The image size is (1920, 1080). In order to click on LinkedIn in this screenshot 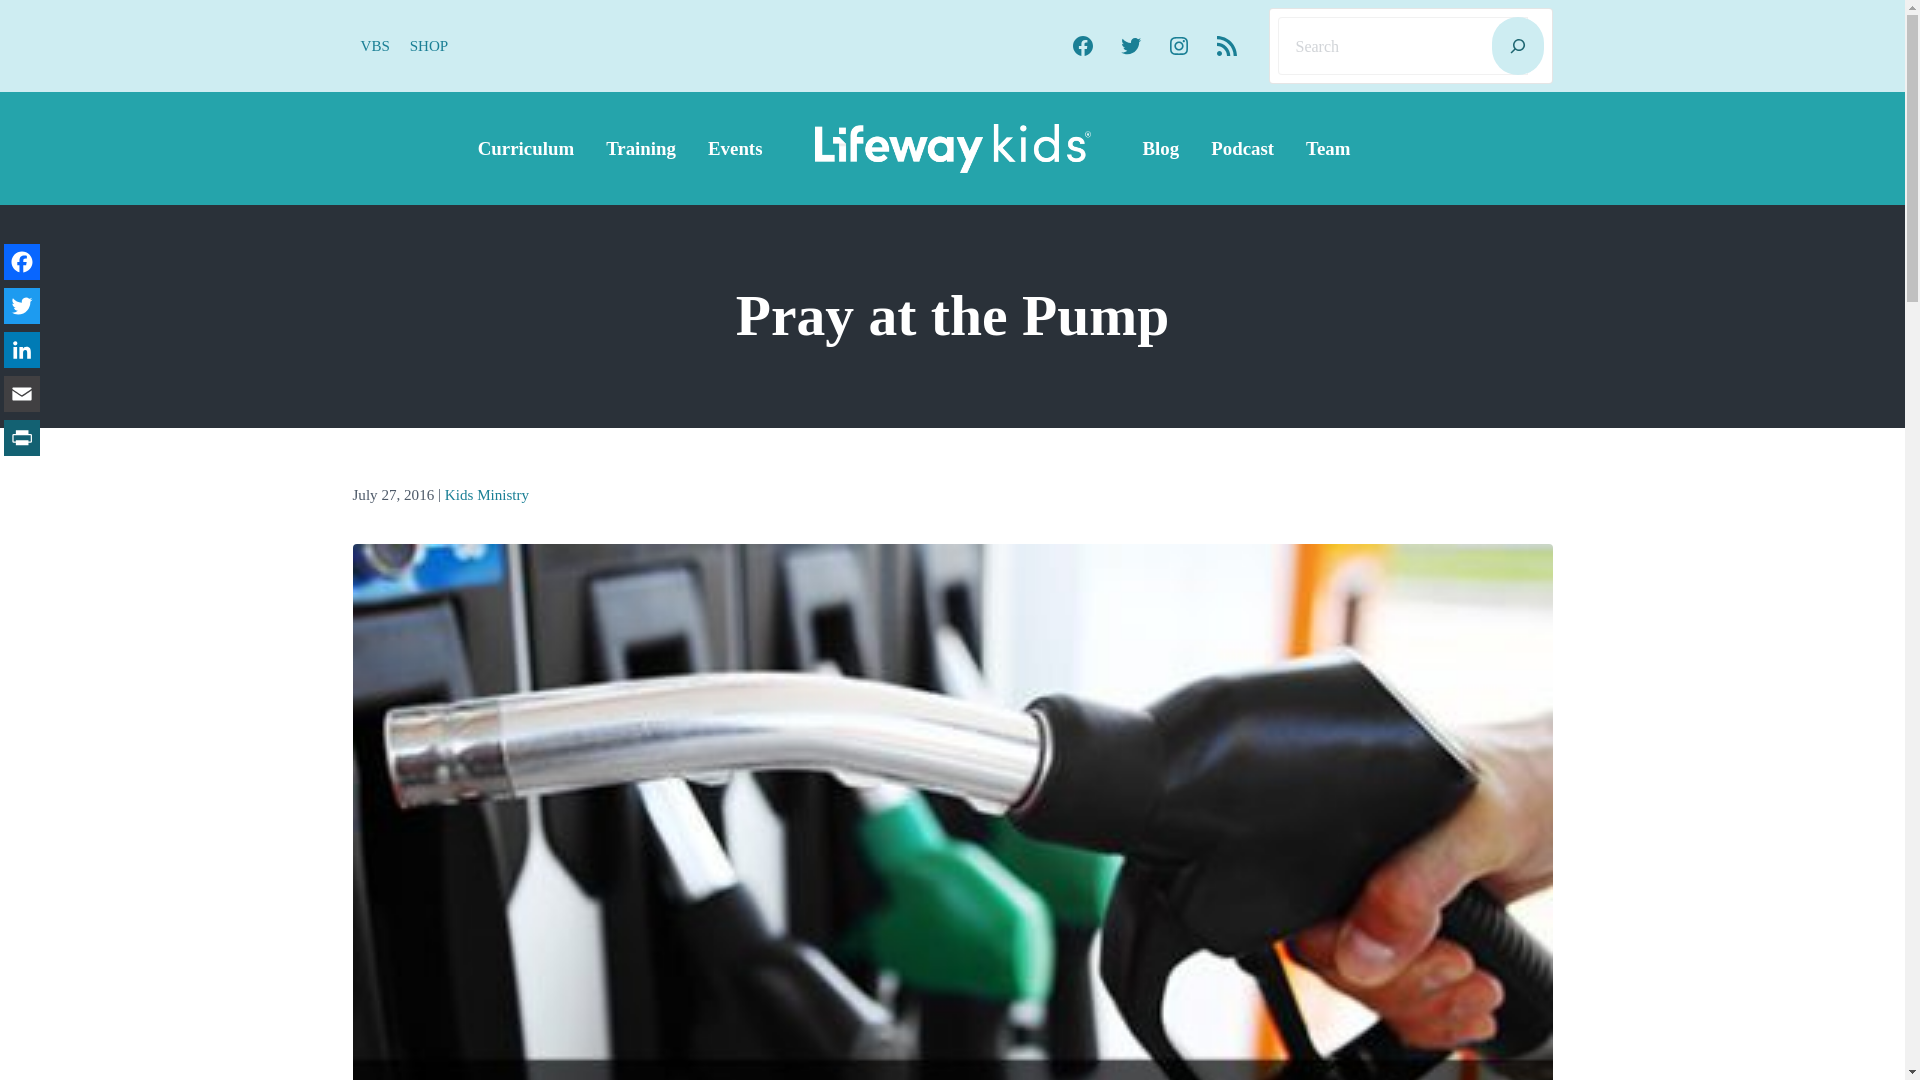, I will do `click(22, 350)`.